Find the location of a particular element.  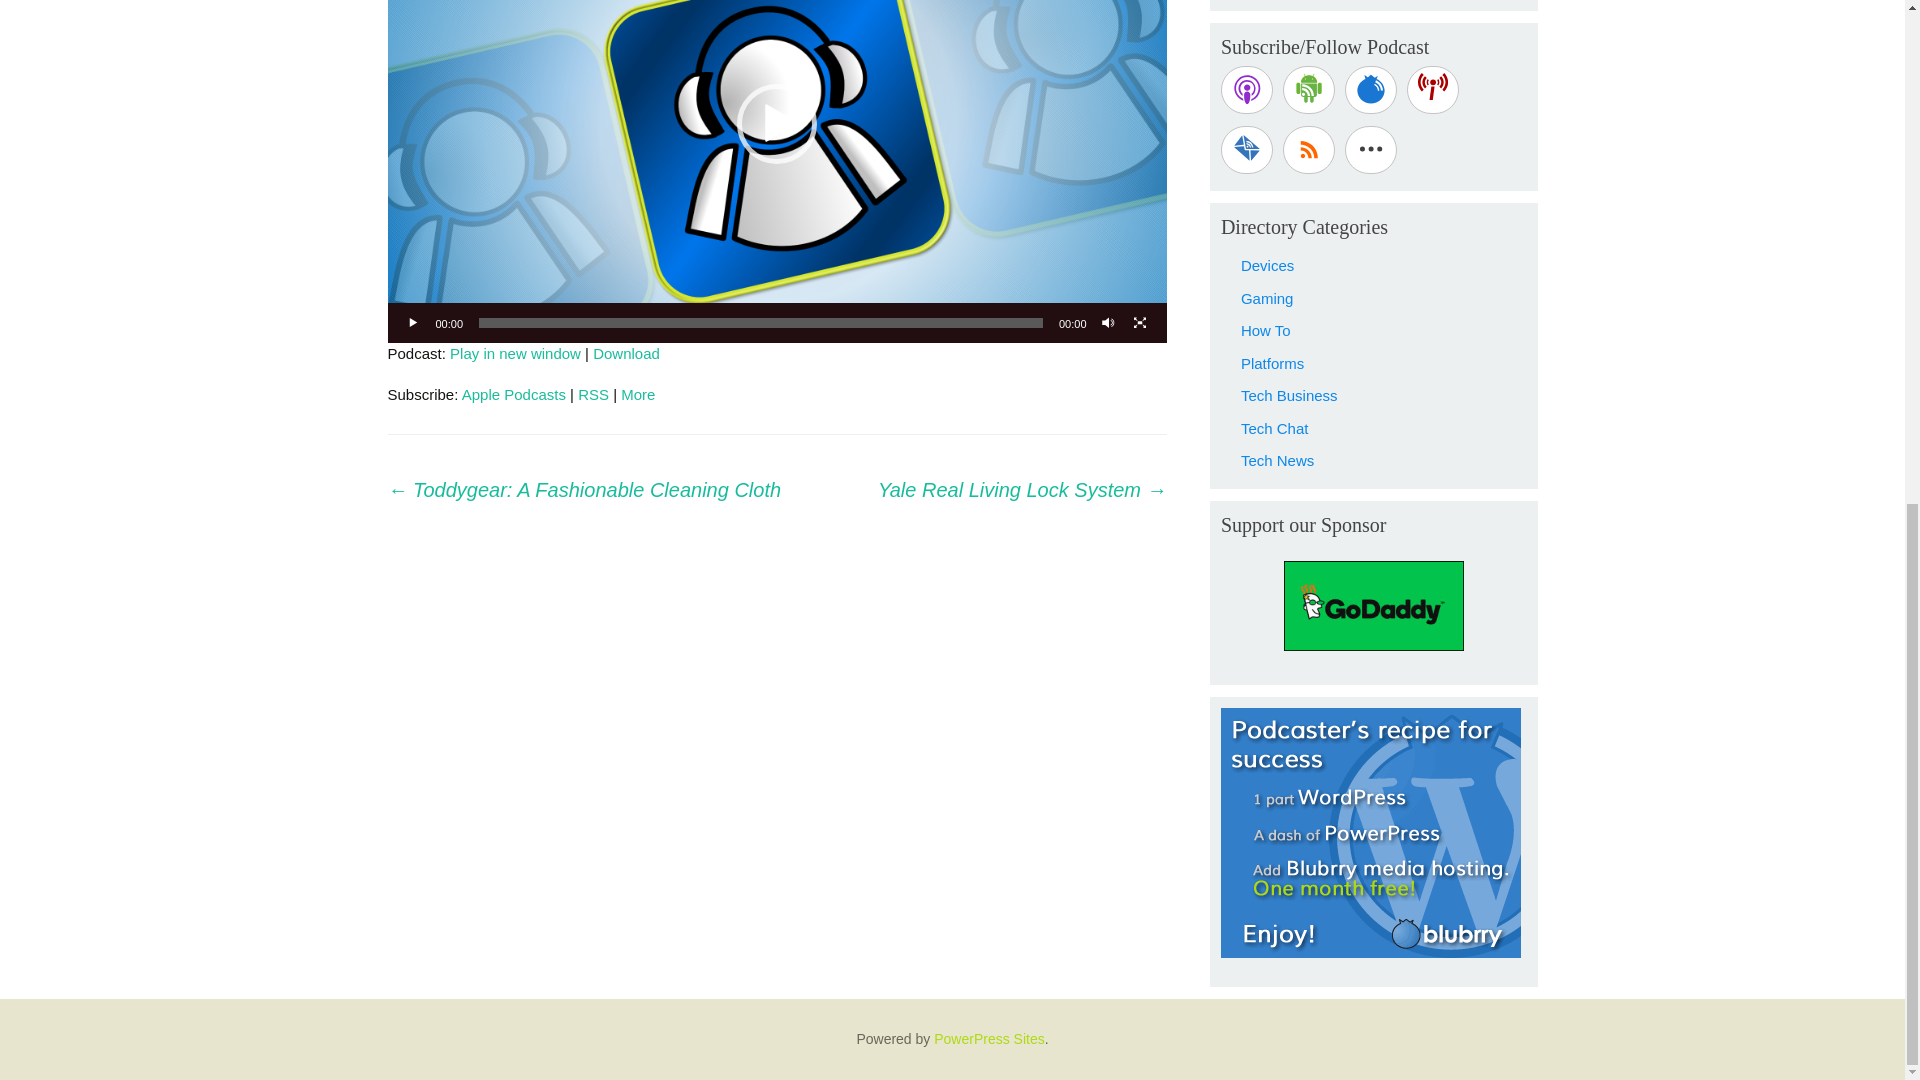

Play in new window is located at coordinates (515, 352).